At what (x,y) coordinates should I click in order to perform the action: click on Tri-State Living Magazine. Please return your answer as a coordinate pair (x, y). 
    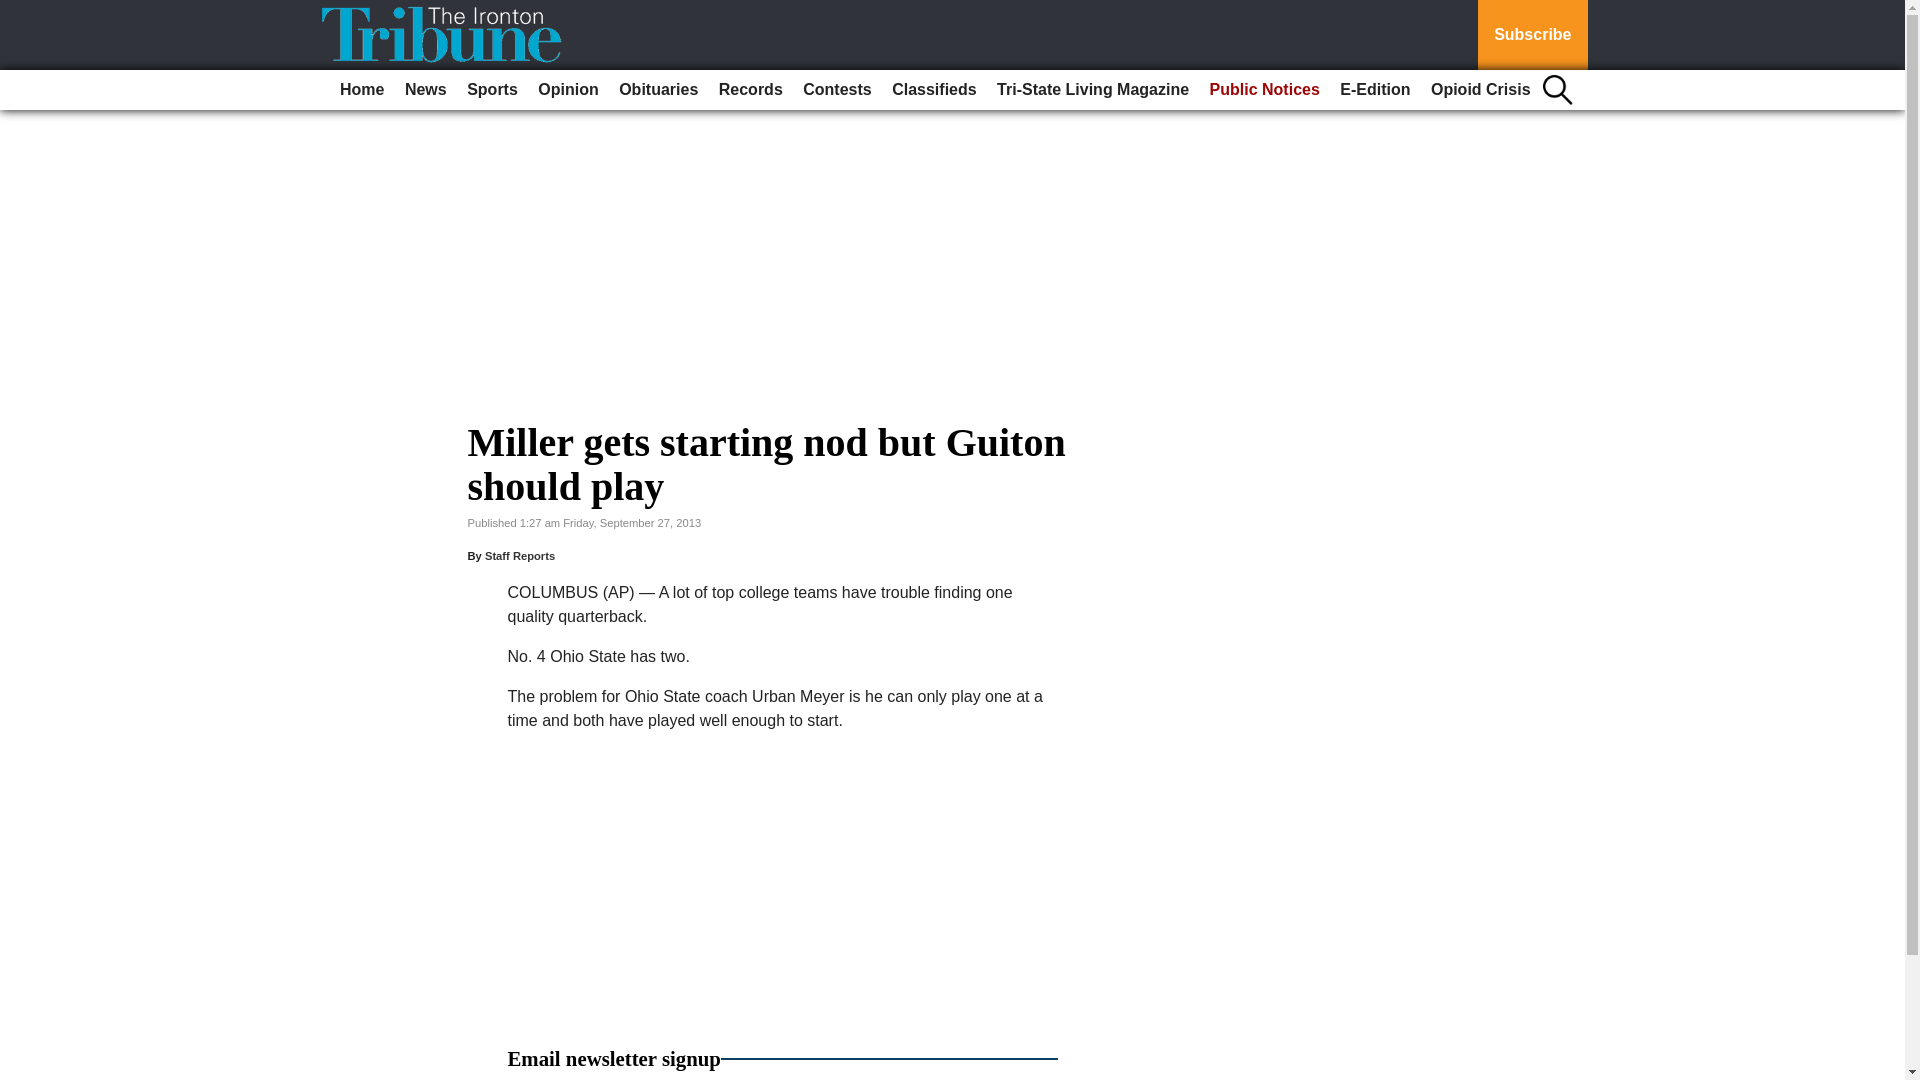
    Looking at the image, I should click on (1092, 90).